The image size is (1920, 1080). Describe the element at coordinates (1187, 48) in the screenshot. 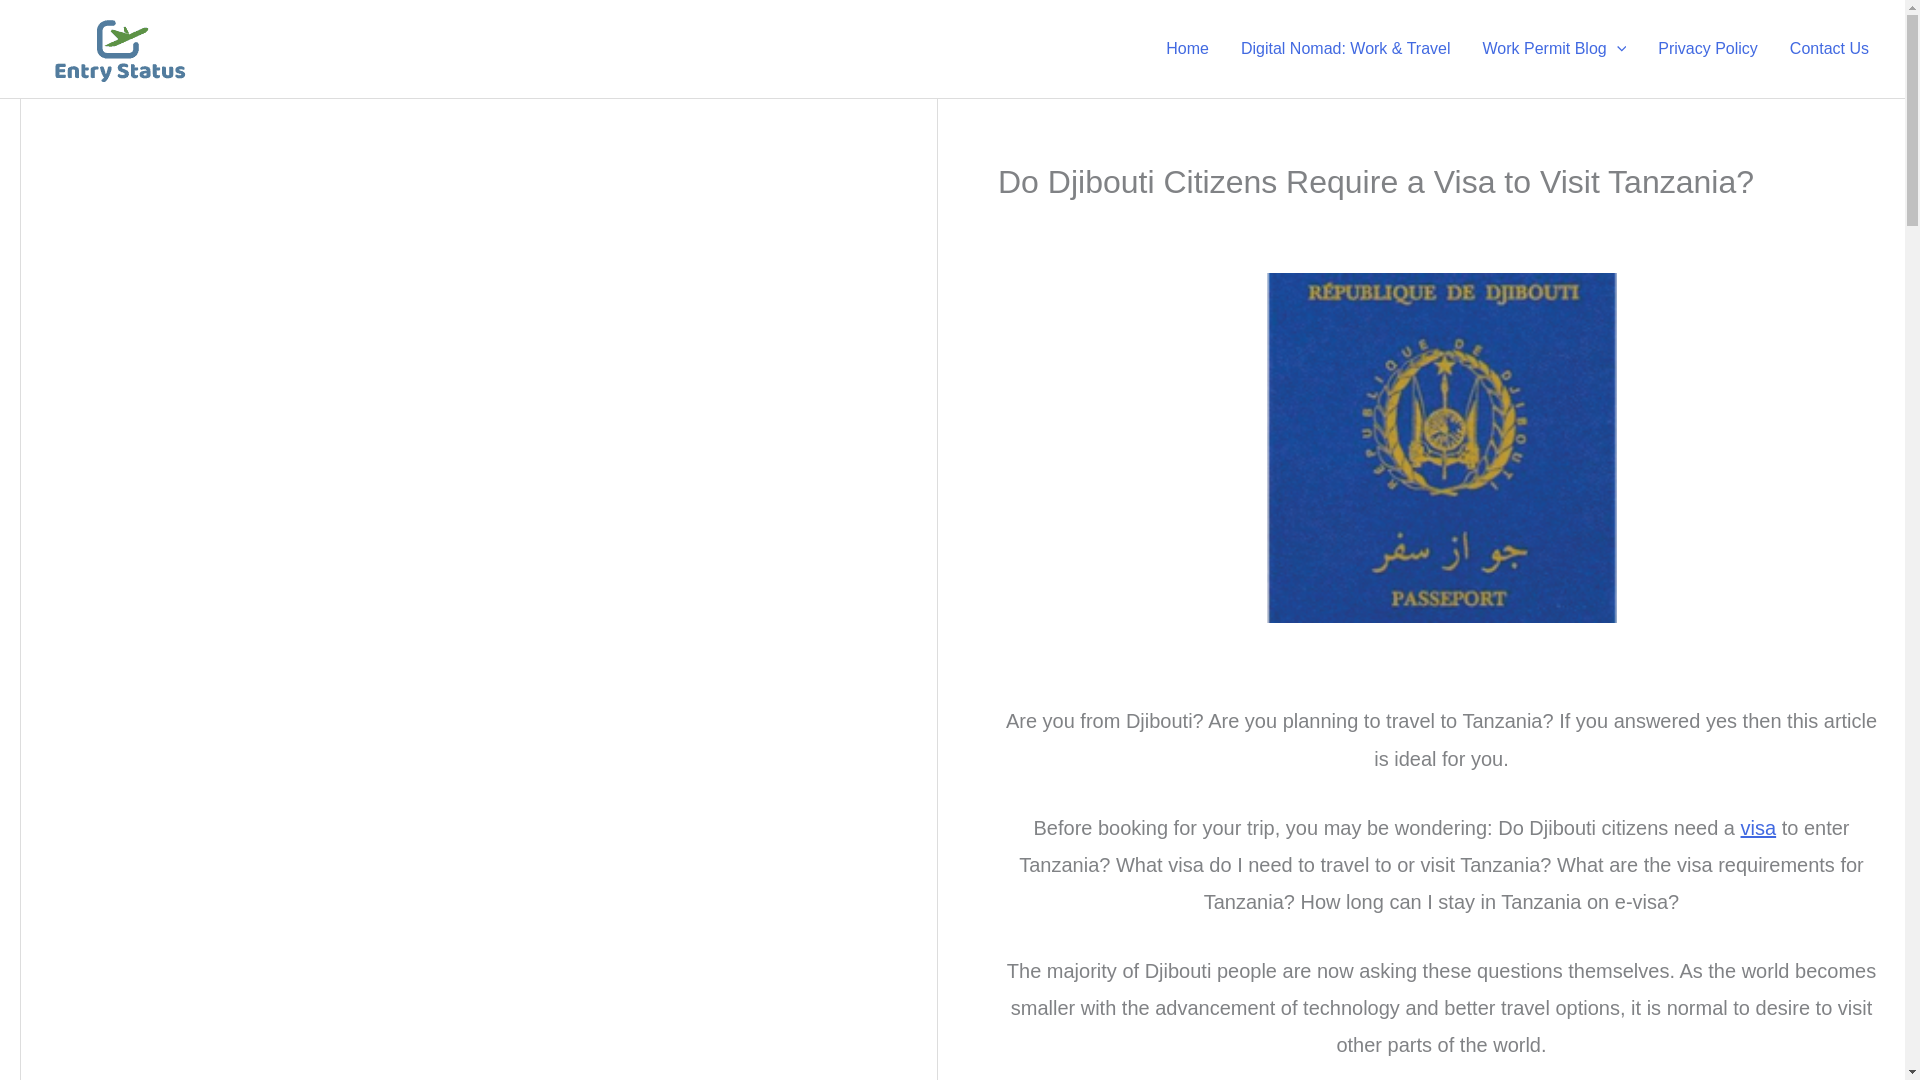

I see `Home` at that location.